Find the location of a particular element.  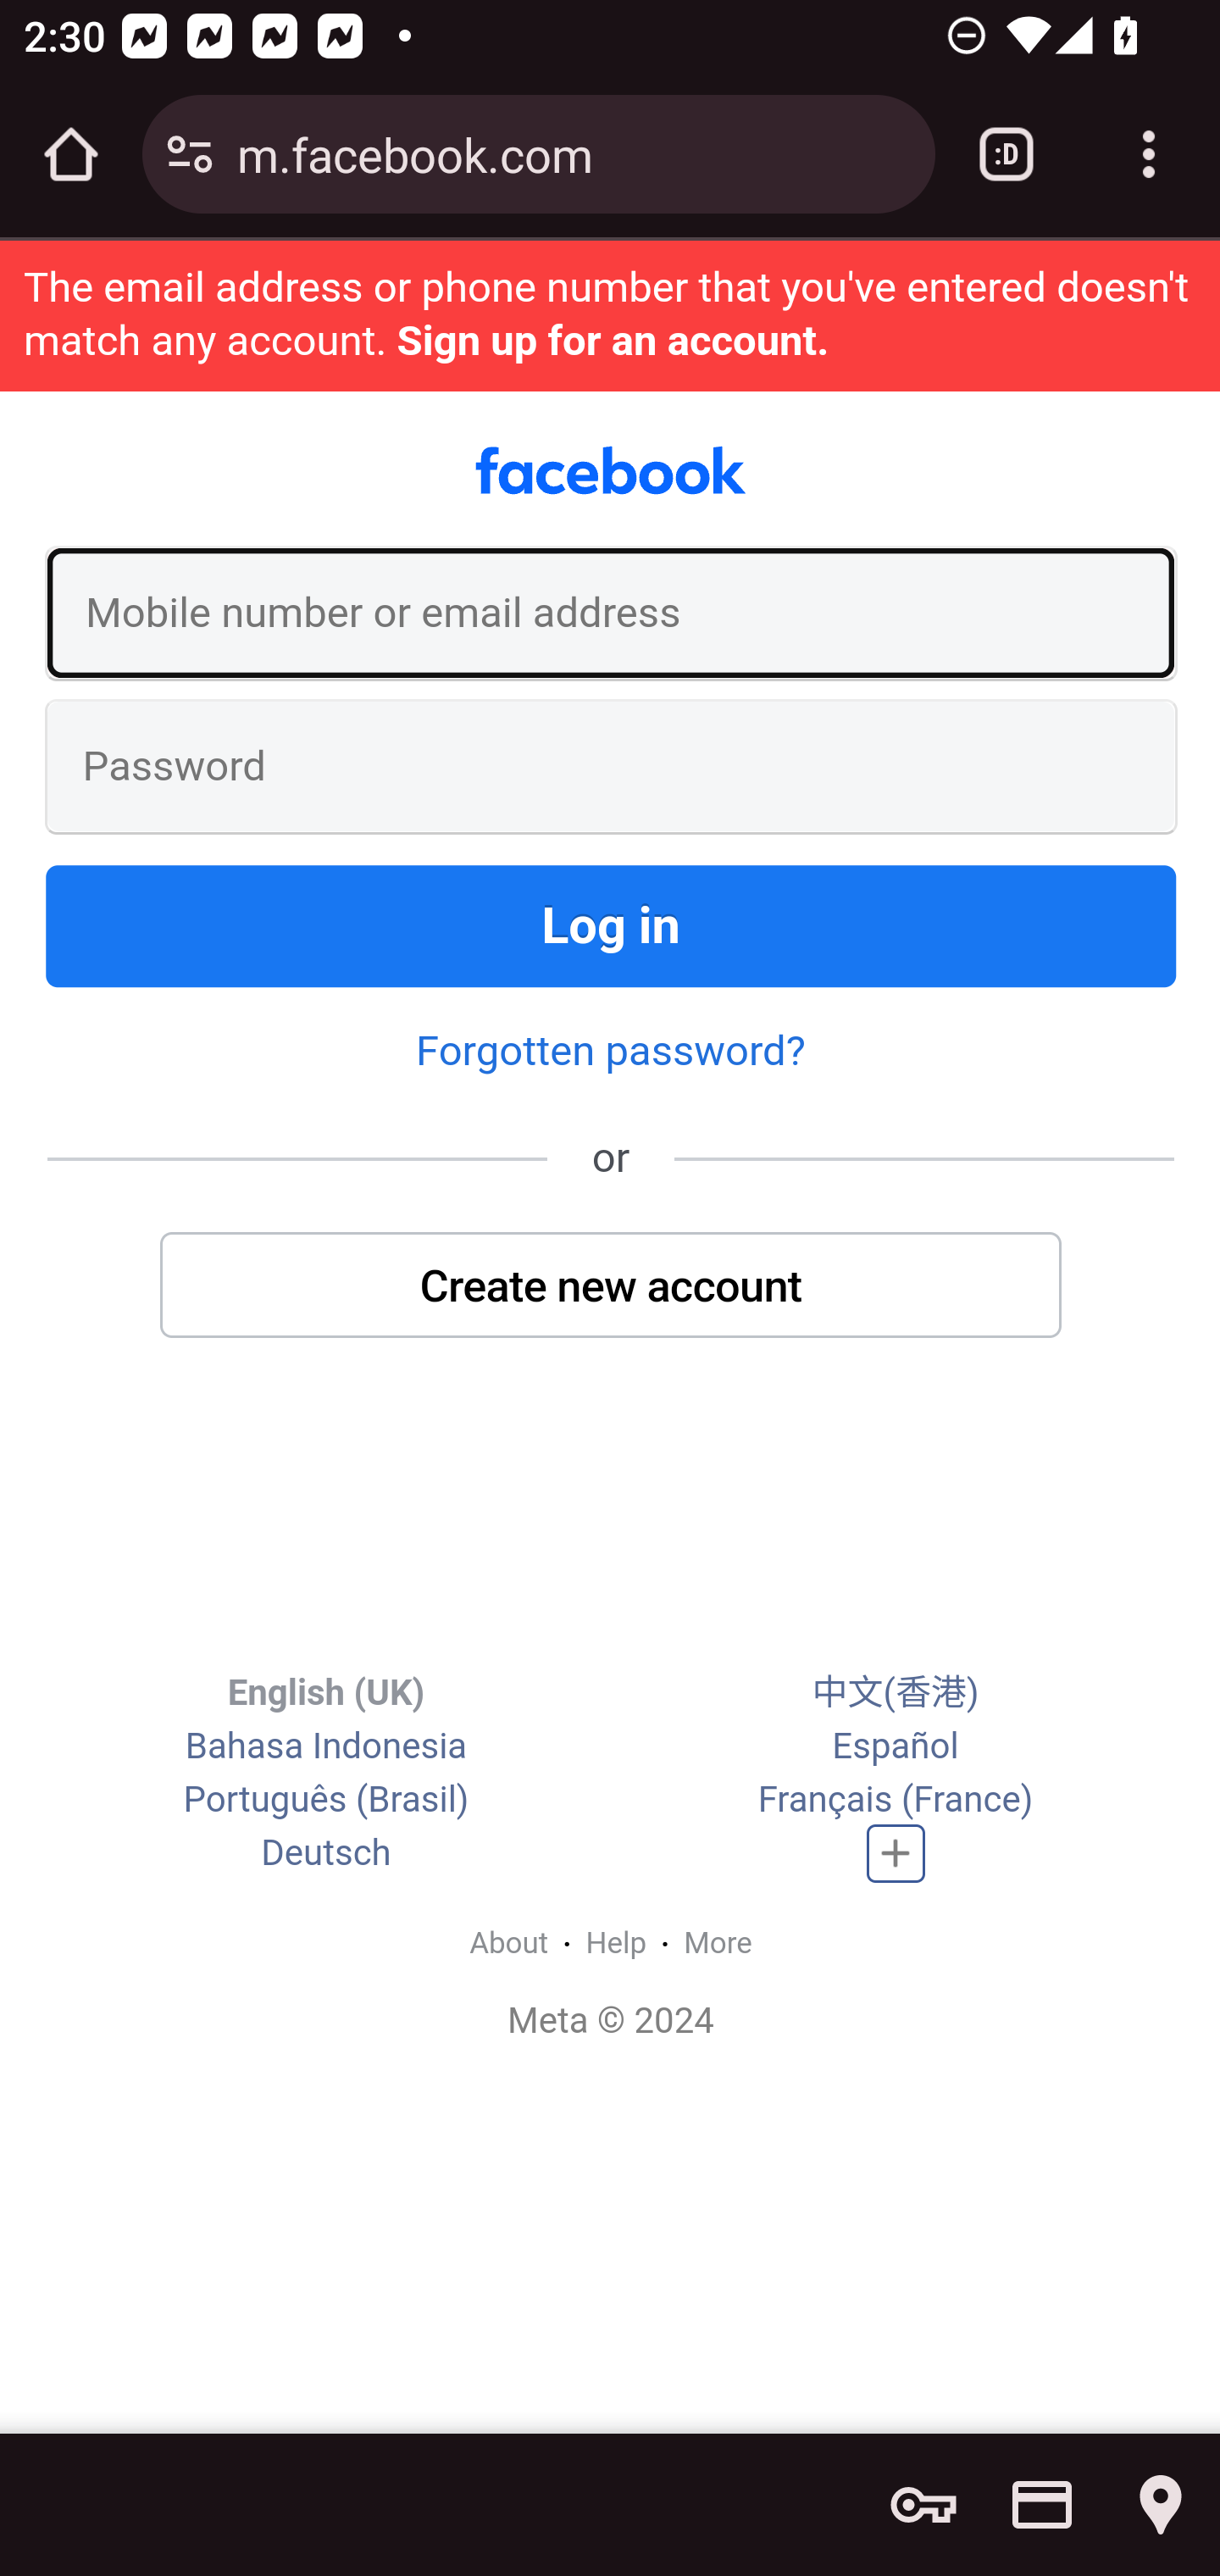

Customize and control Google Chrome is located at coordinates (1149, 154).